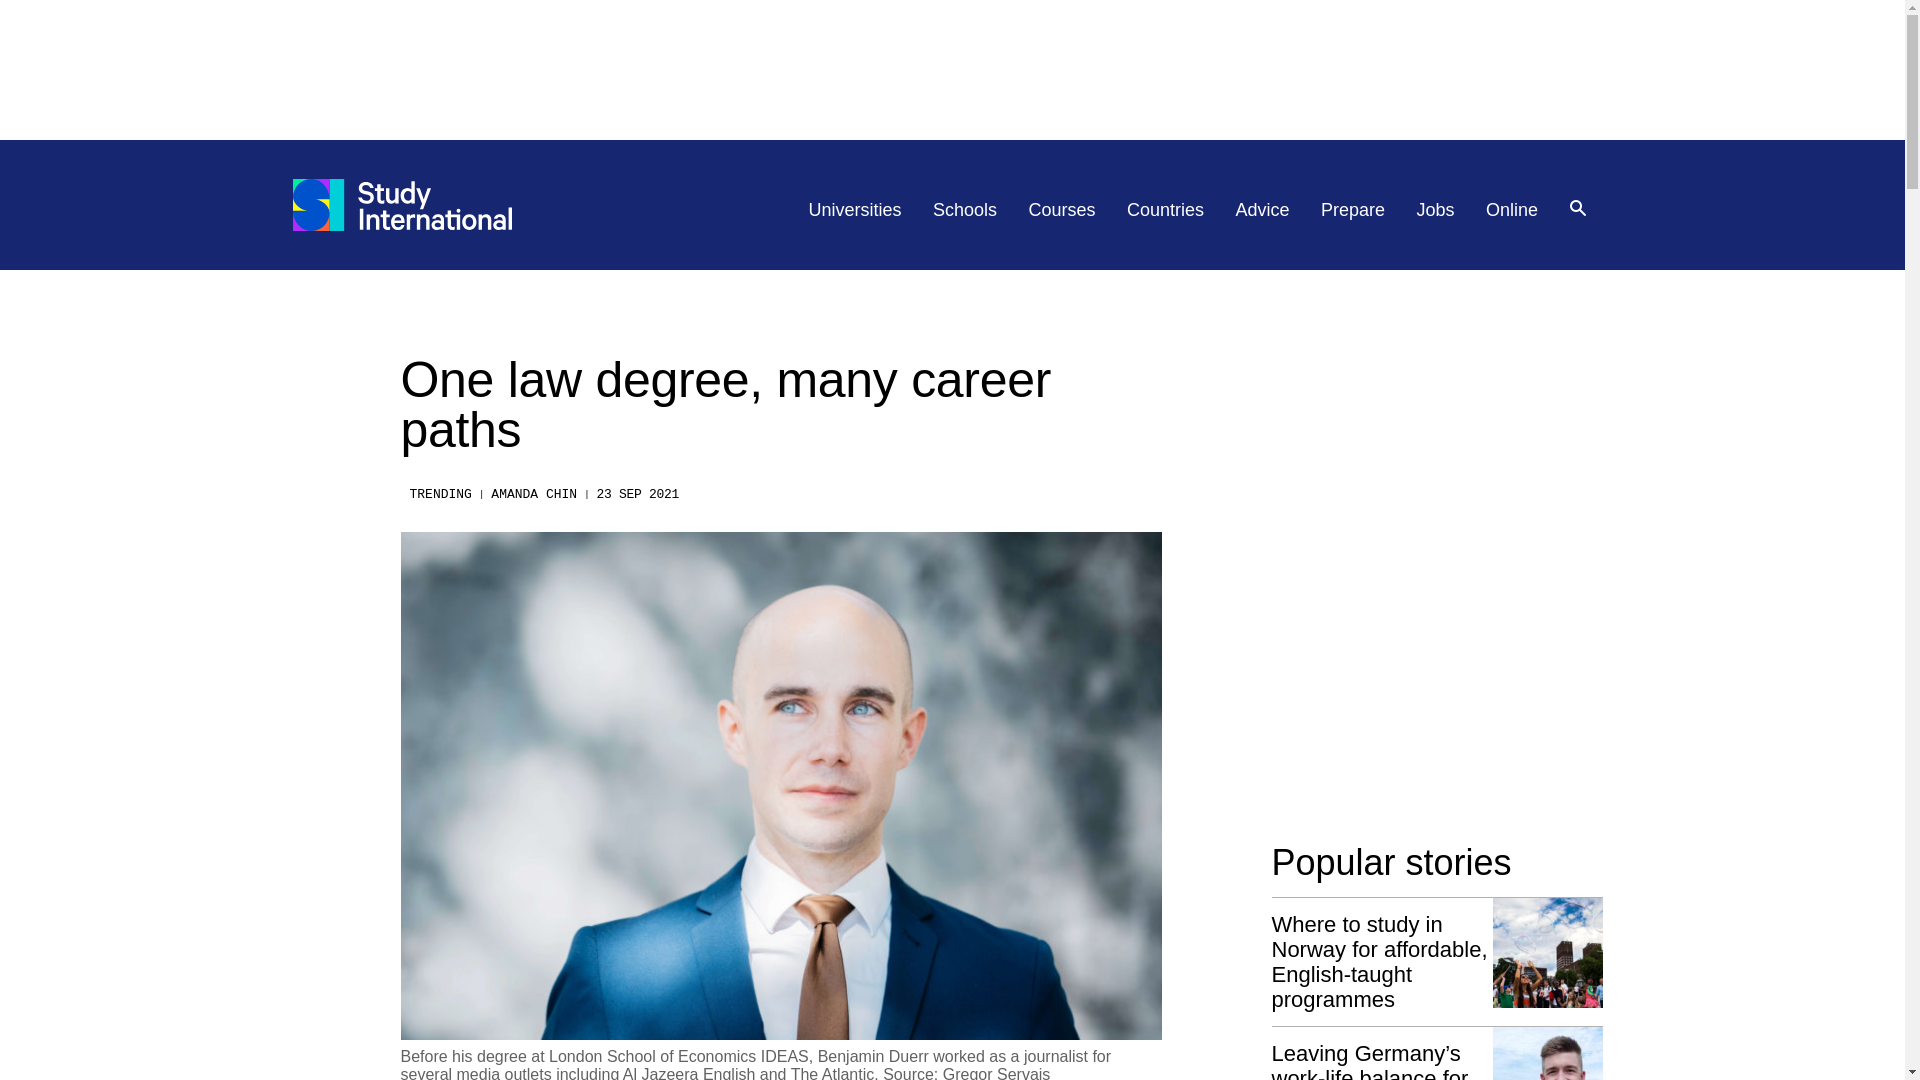 The height and width of the screenshot is (1080, 1920). I want to click on Prepare, so click(1352, 210).